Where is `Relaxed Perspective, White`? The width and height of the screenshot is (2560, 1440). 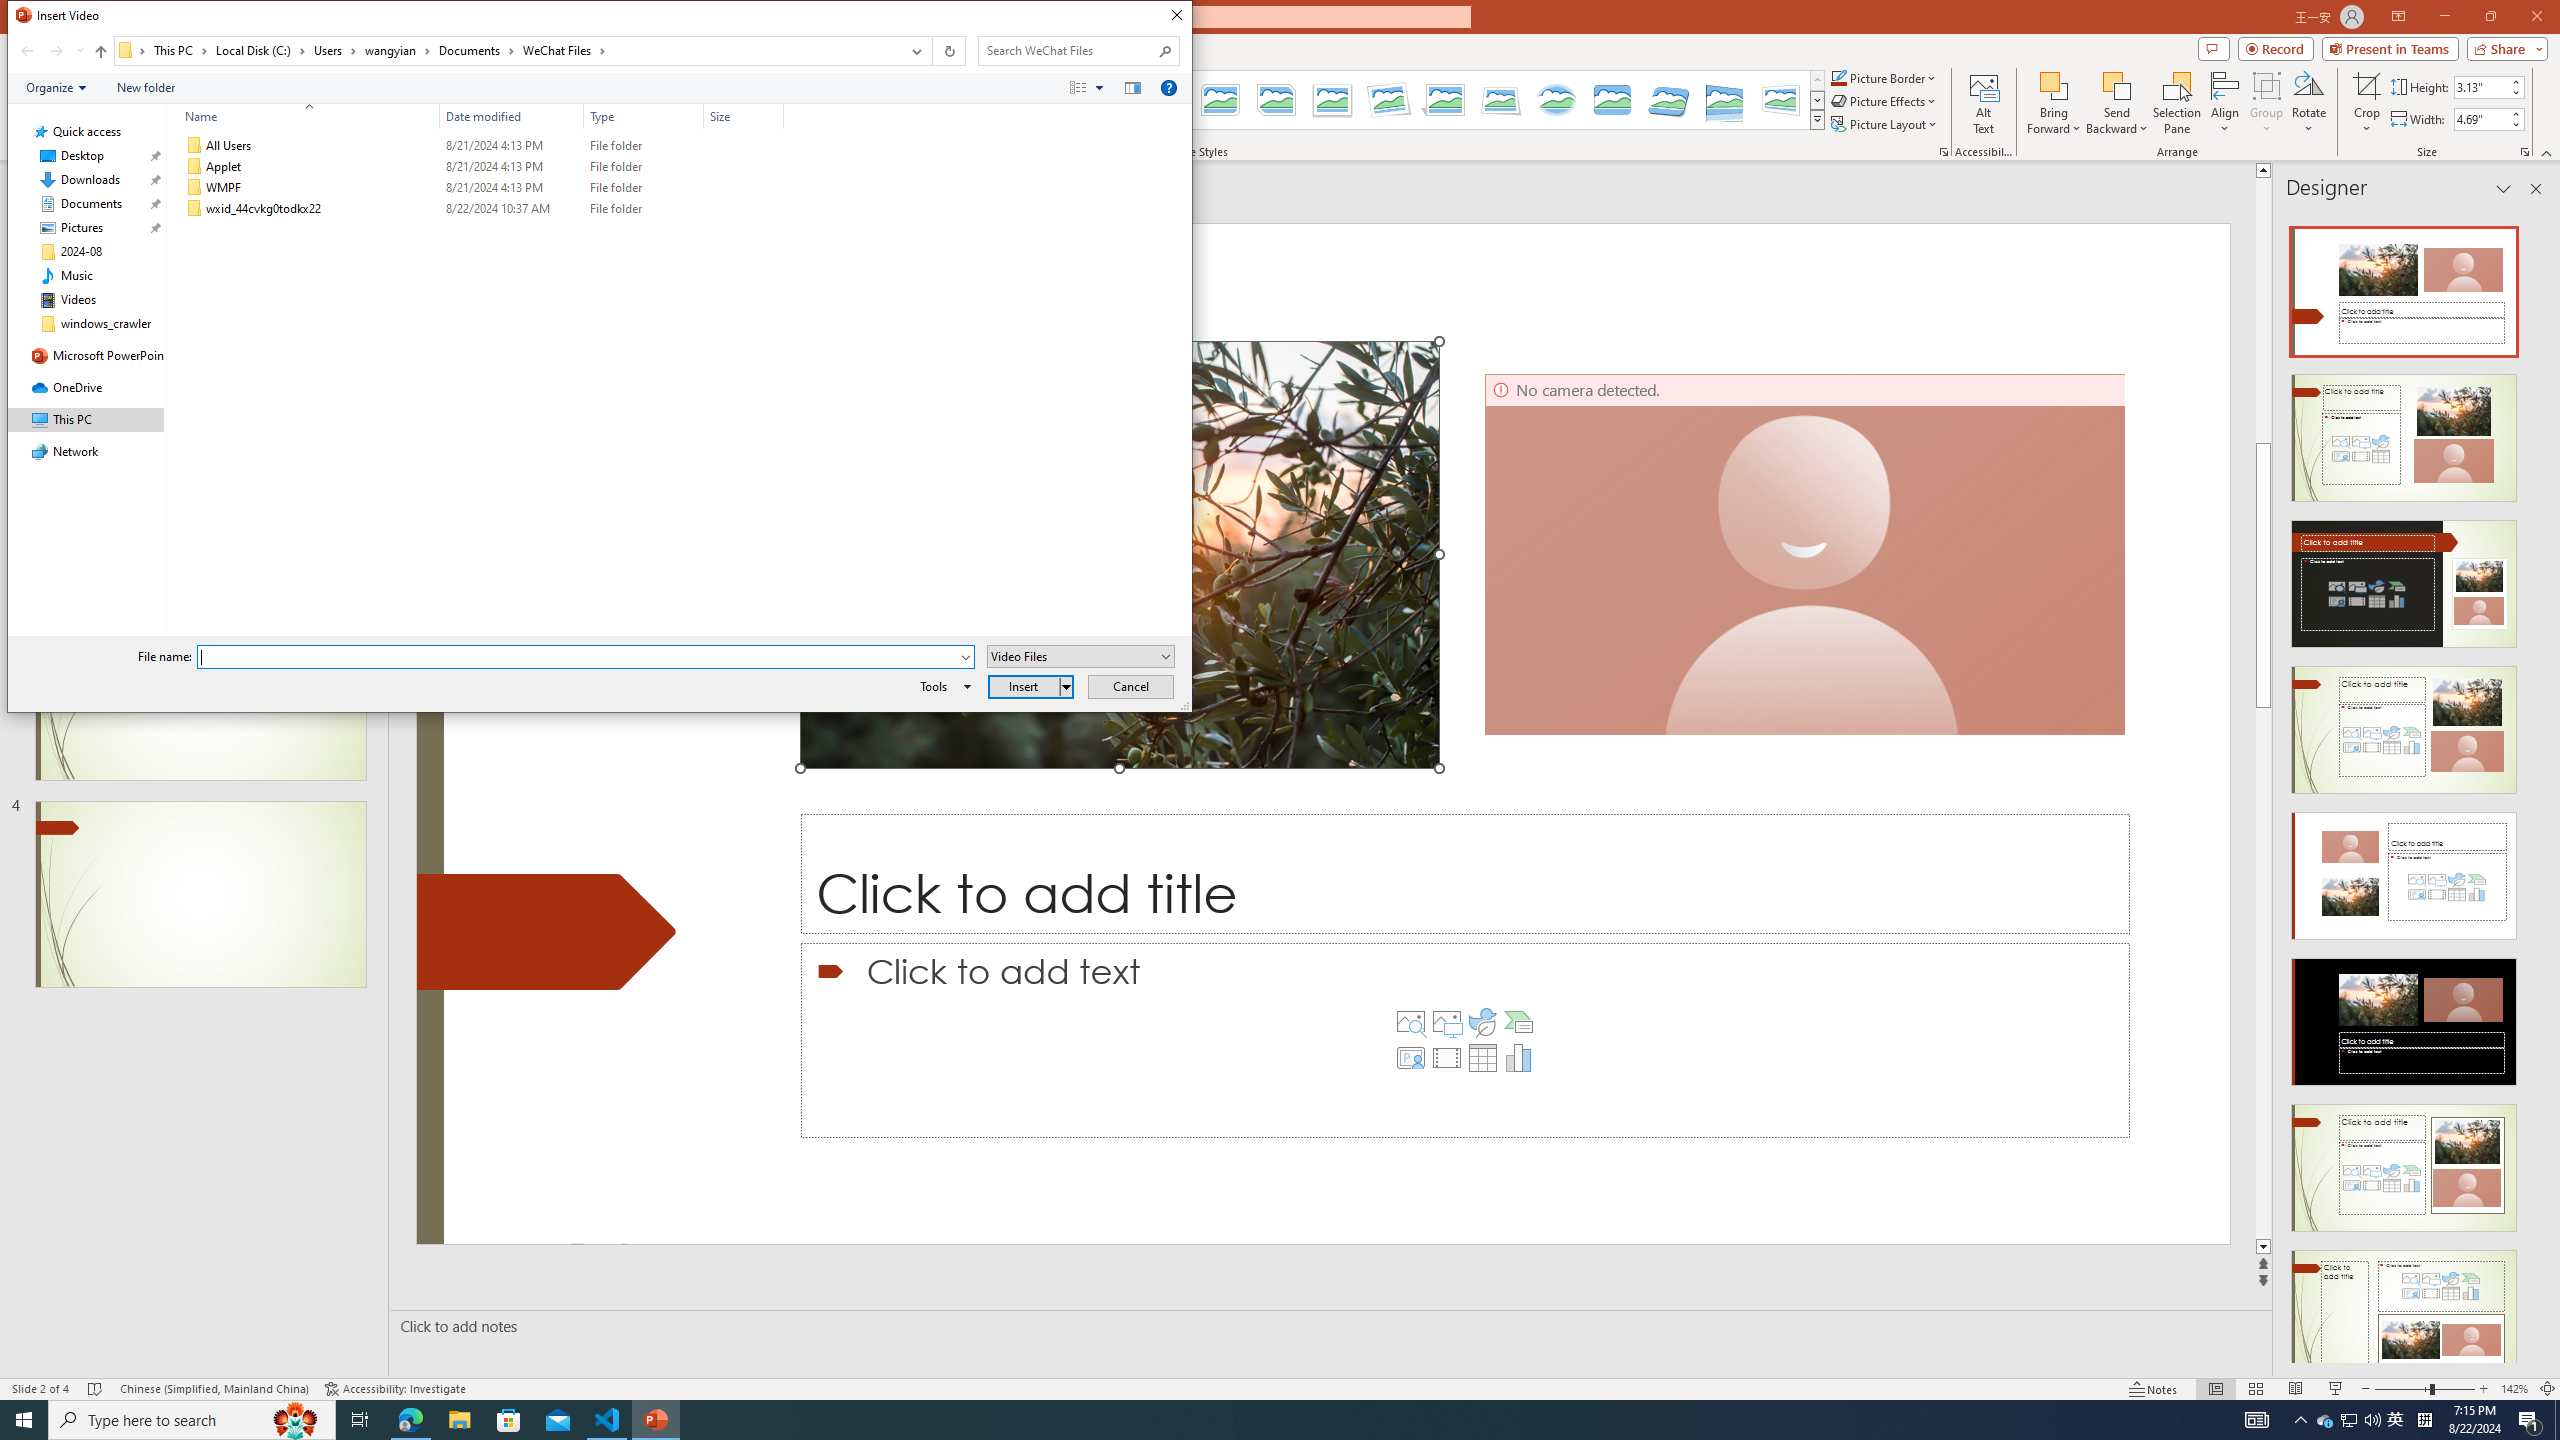
Relaxed Perspective, White is located at coordinates (1500, 100).